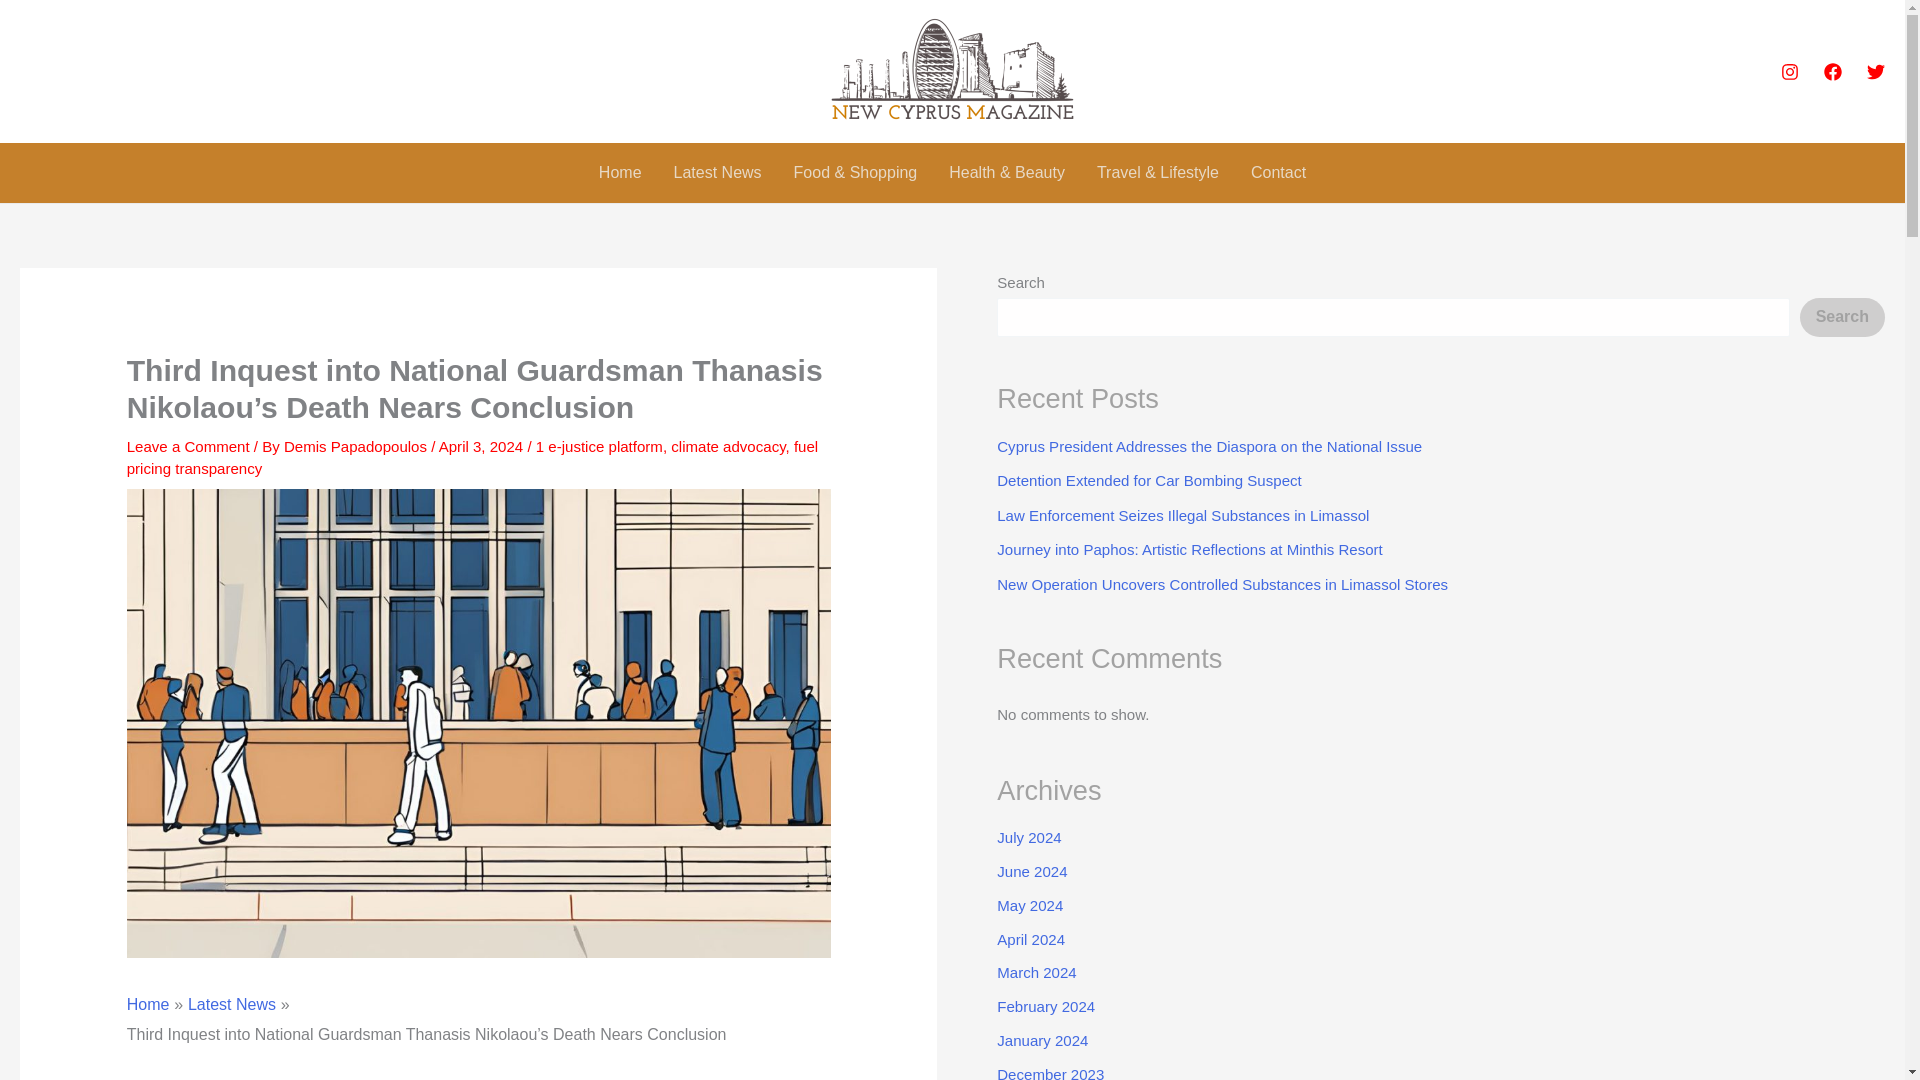 This screenshot has width=1920, height=1080. What do you see at coordinates (1842, 316) in the screenshot?
I see `Search` at bounding box center [1842, 316].